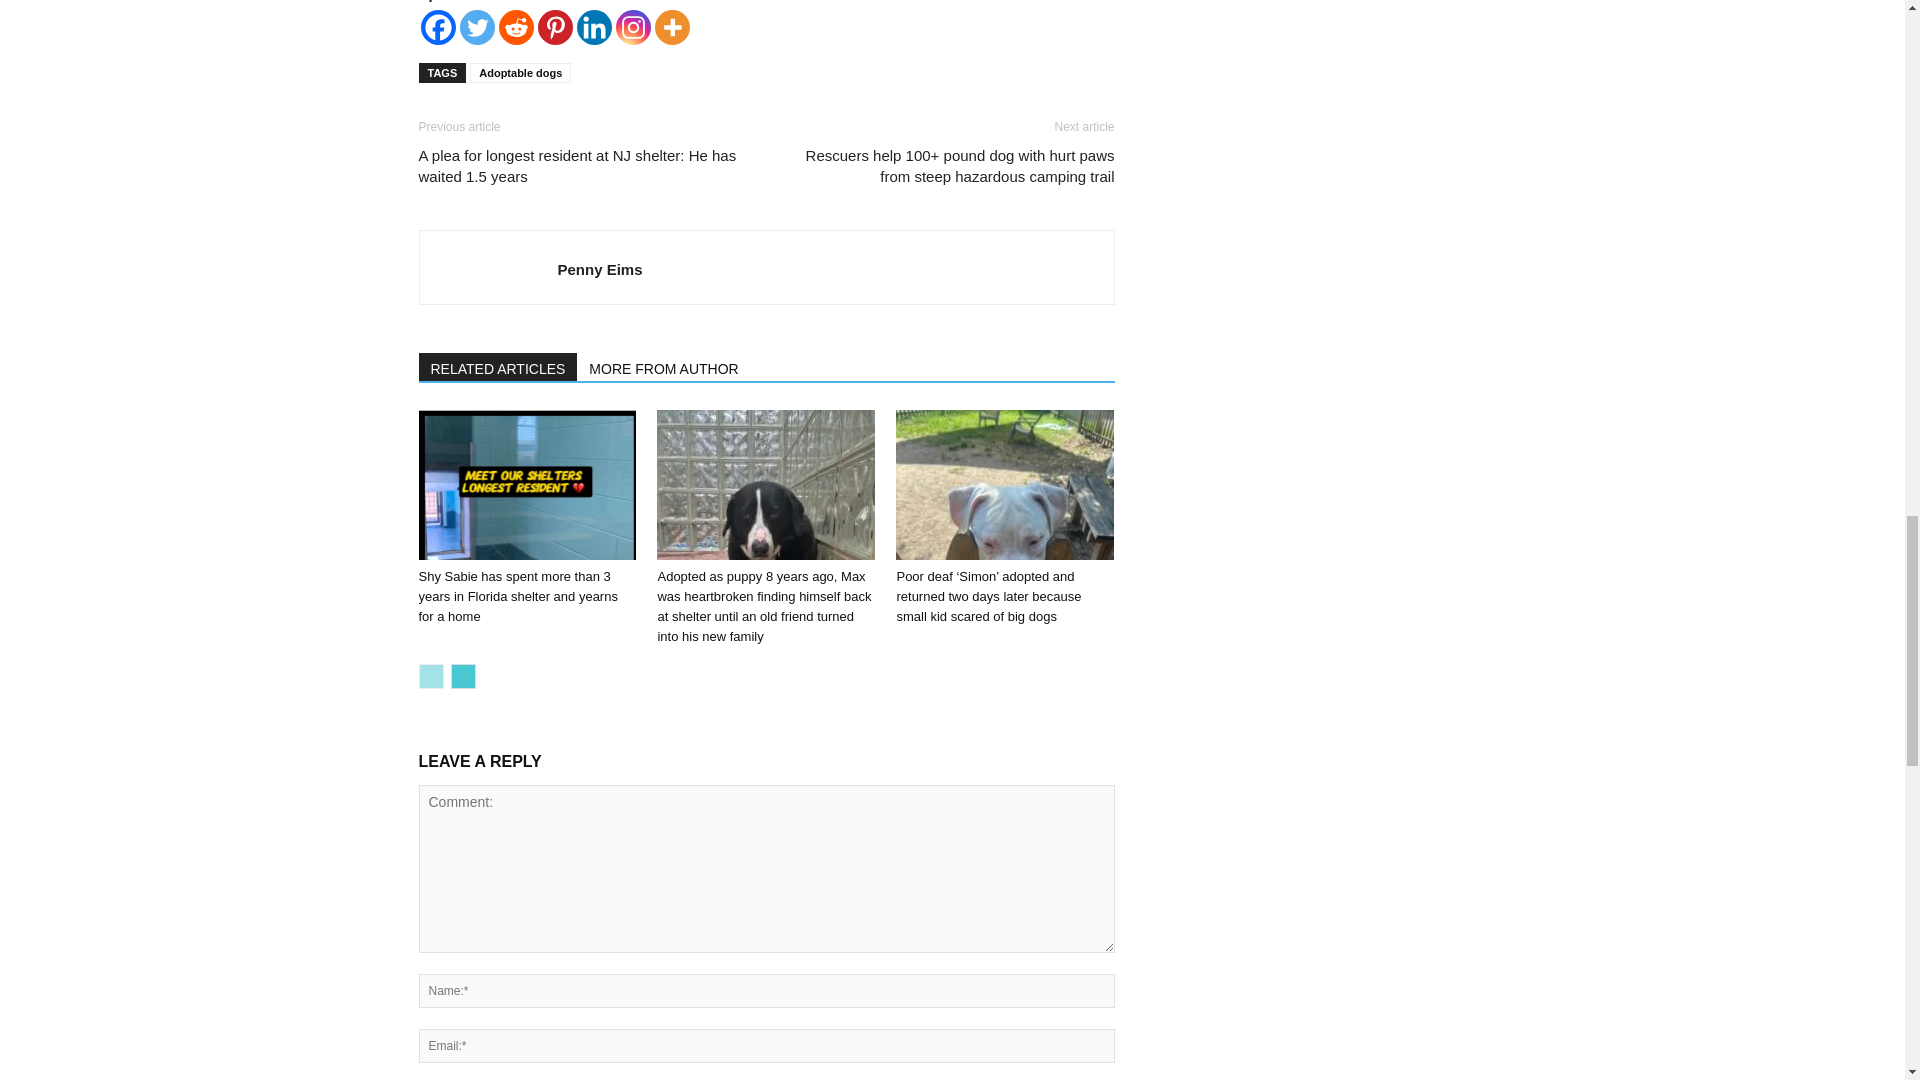 This screenshot has width=1920, height=1080. I want to click on Twitter, so click(478, 27).